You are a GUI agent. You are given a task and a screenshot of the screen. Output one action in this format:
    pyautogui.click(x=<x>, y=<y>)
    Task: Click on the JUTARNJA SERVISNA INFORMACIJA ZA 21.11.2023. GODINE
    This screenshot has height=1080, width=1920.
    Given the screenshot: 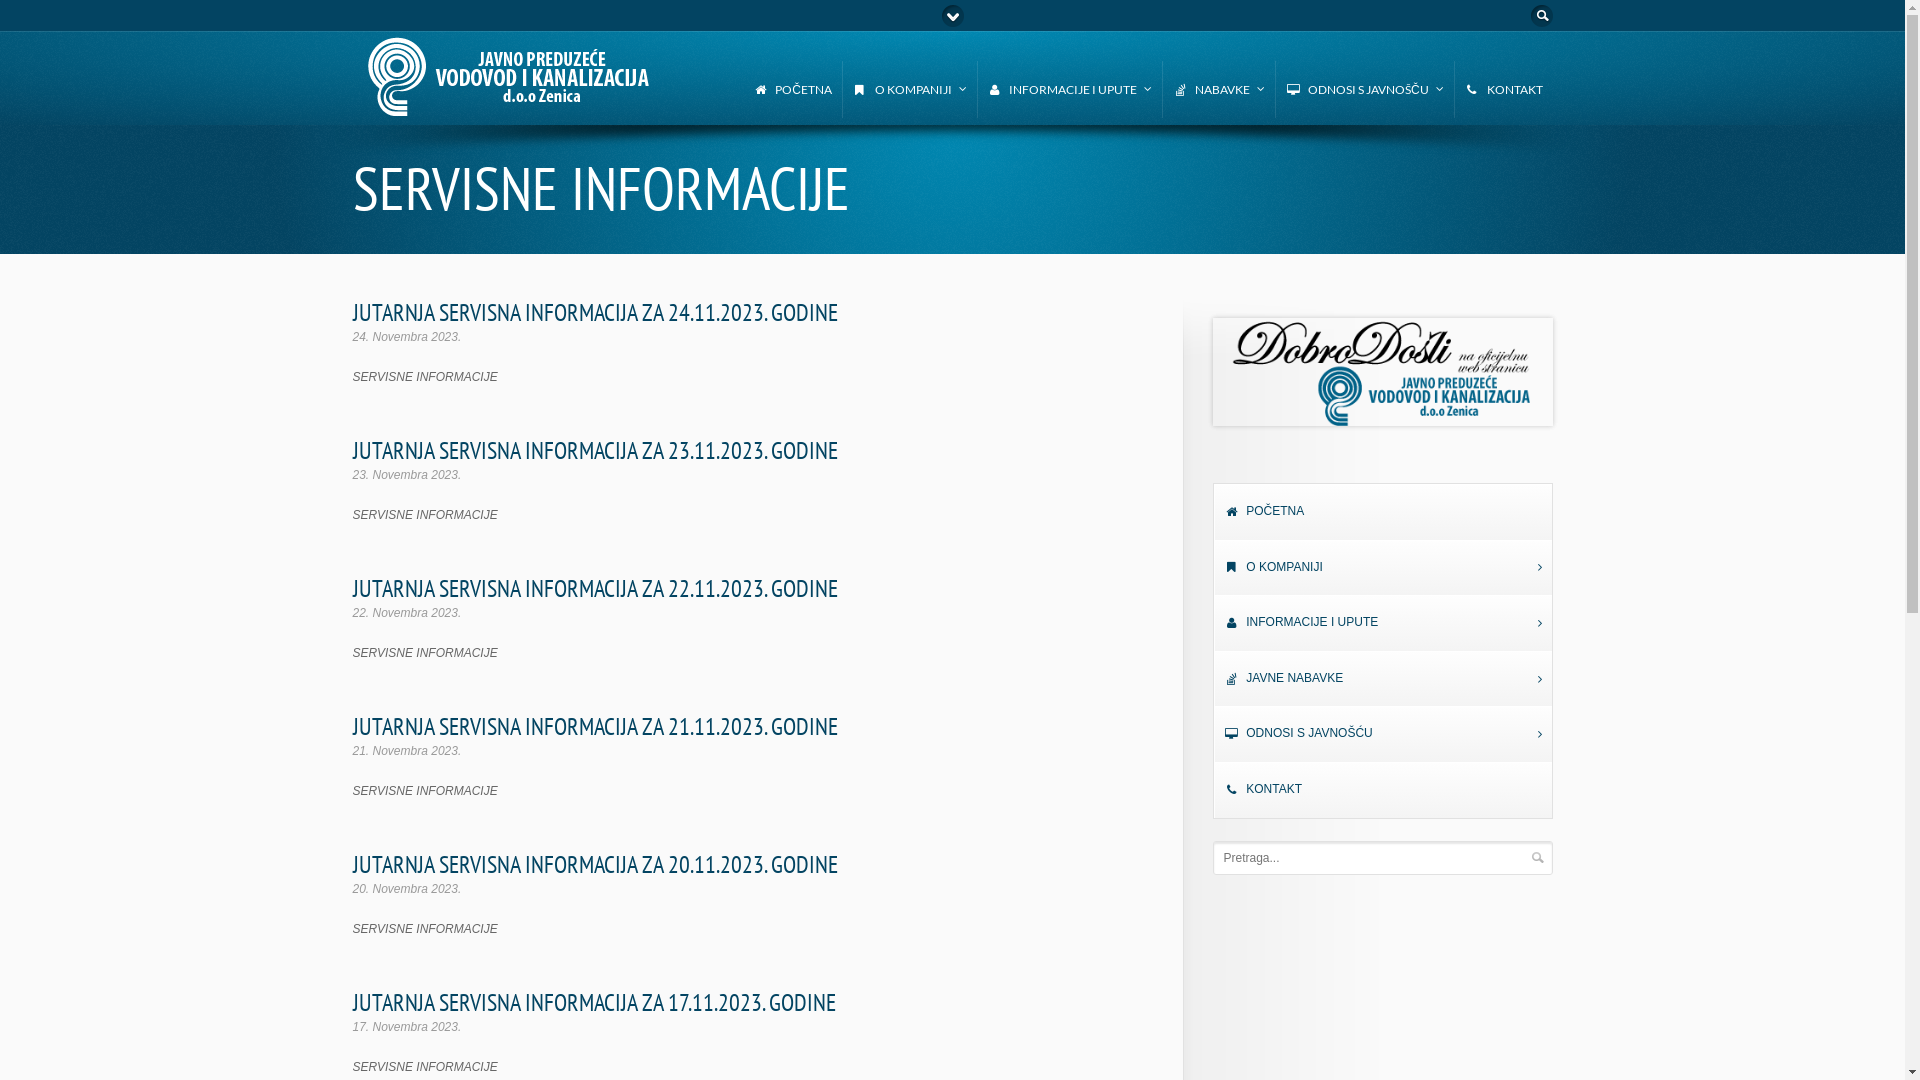 What is the action you would take?
    pyautogui.click(x=594, y=726)
    